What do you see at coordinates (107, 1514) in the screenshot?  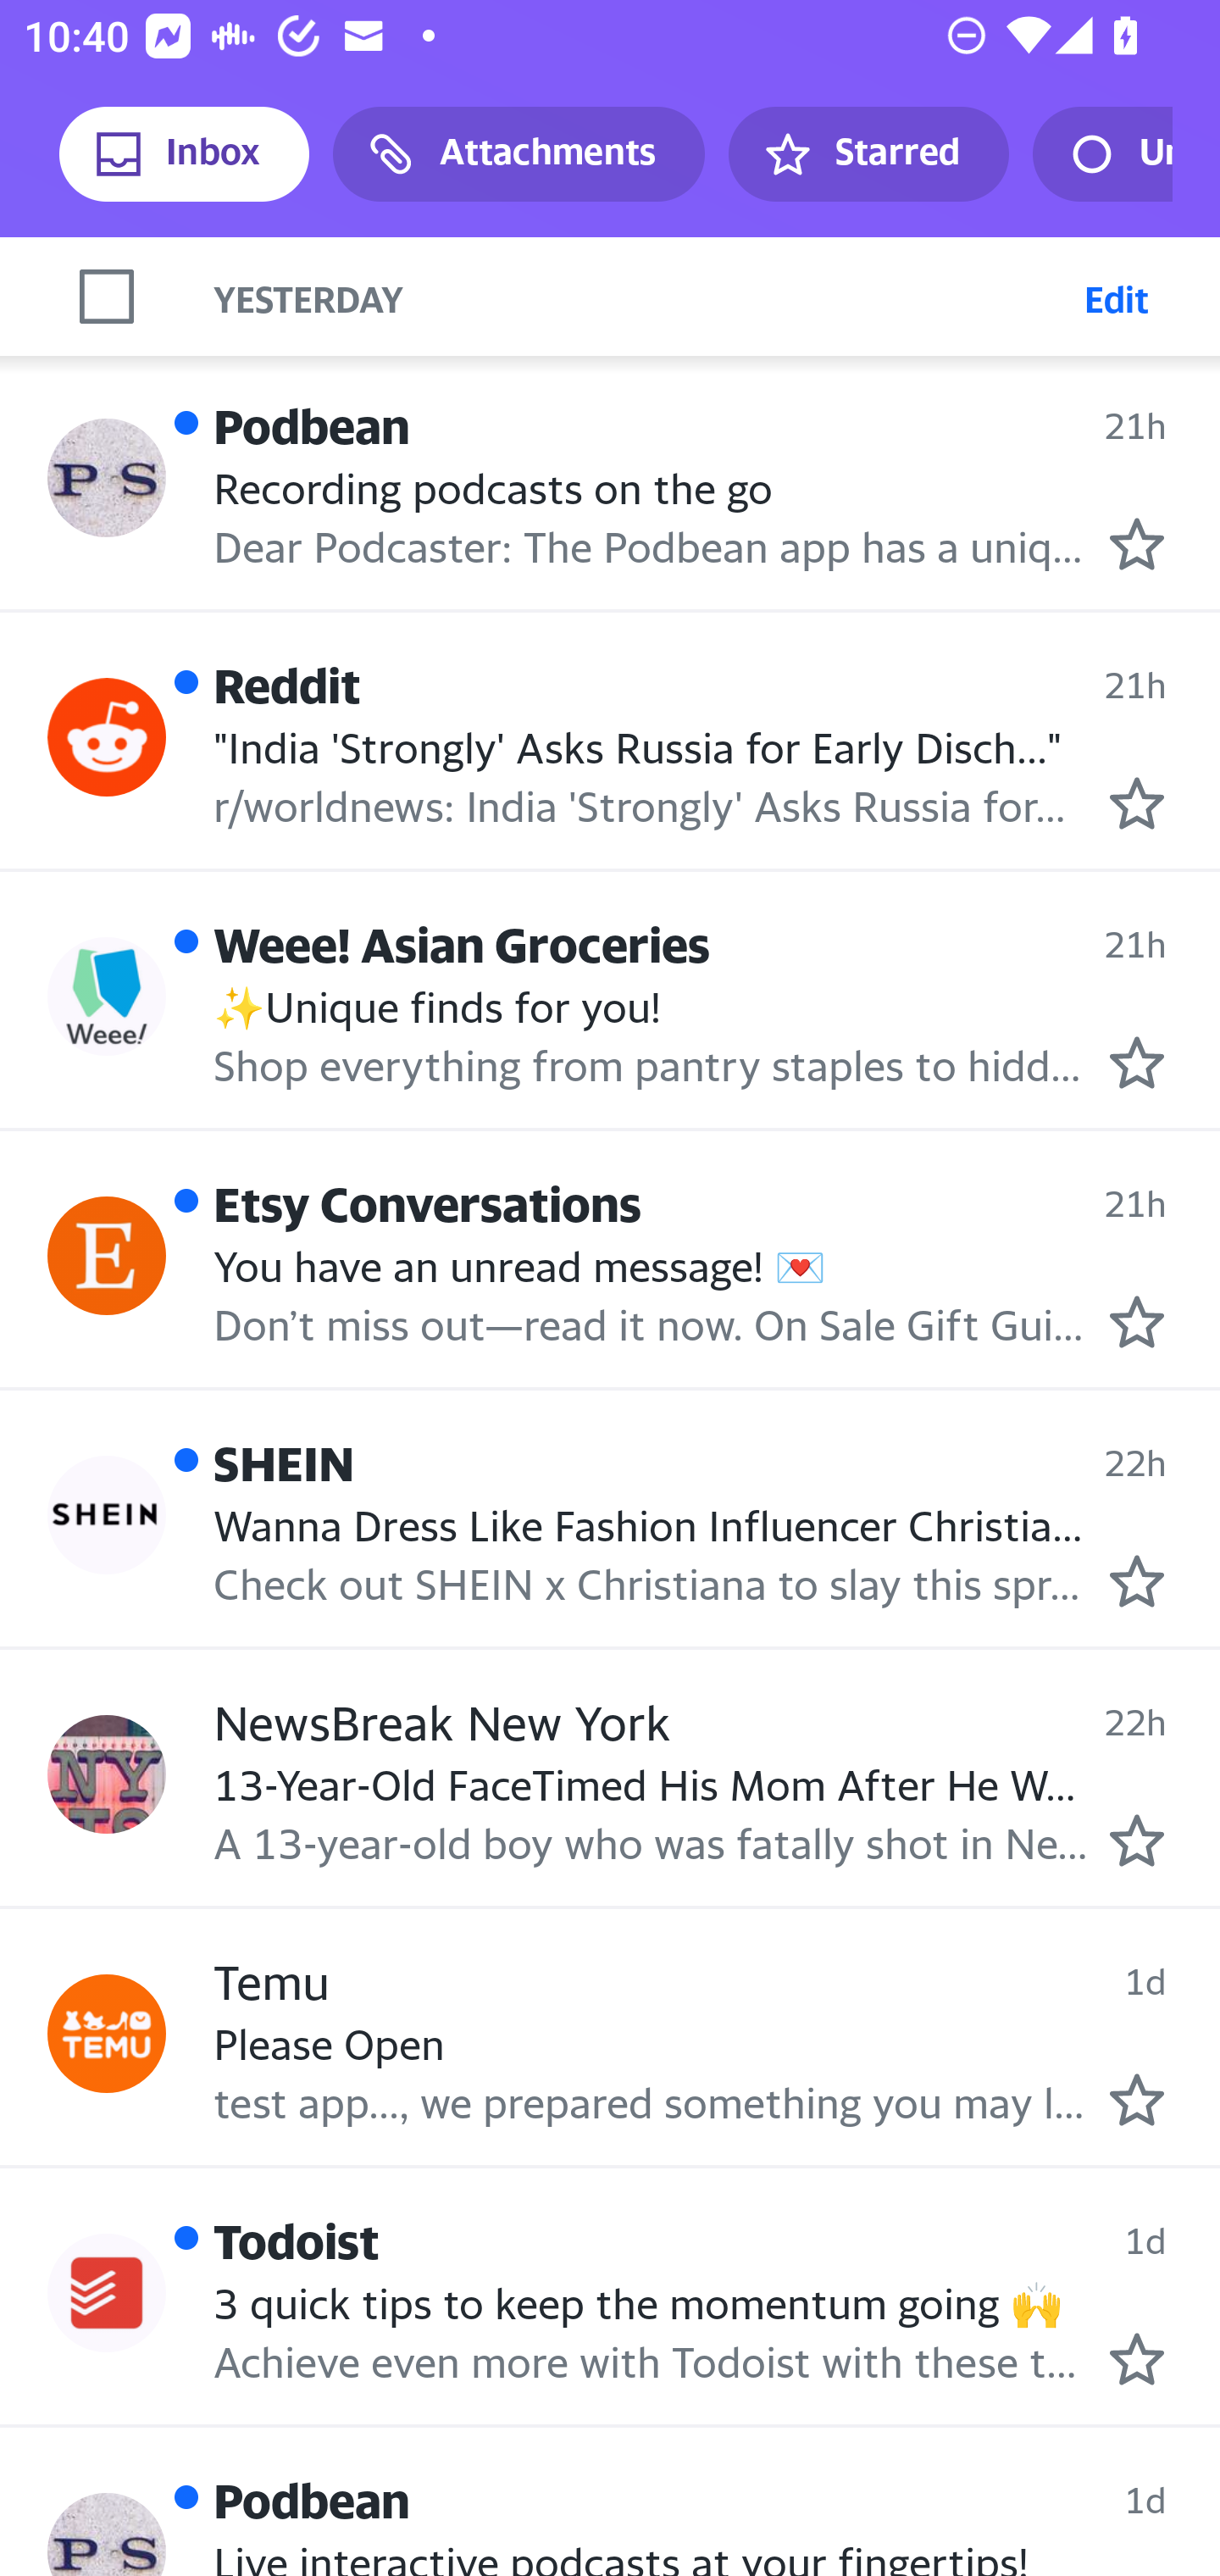 I see `Profile
SHEIN` at bounding box center [107, 1514].